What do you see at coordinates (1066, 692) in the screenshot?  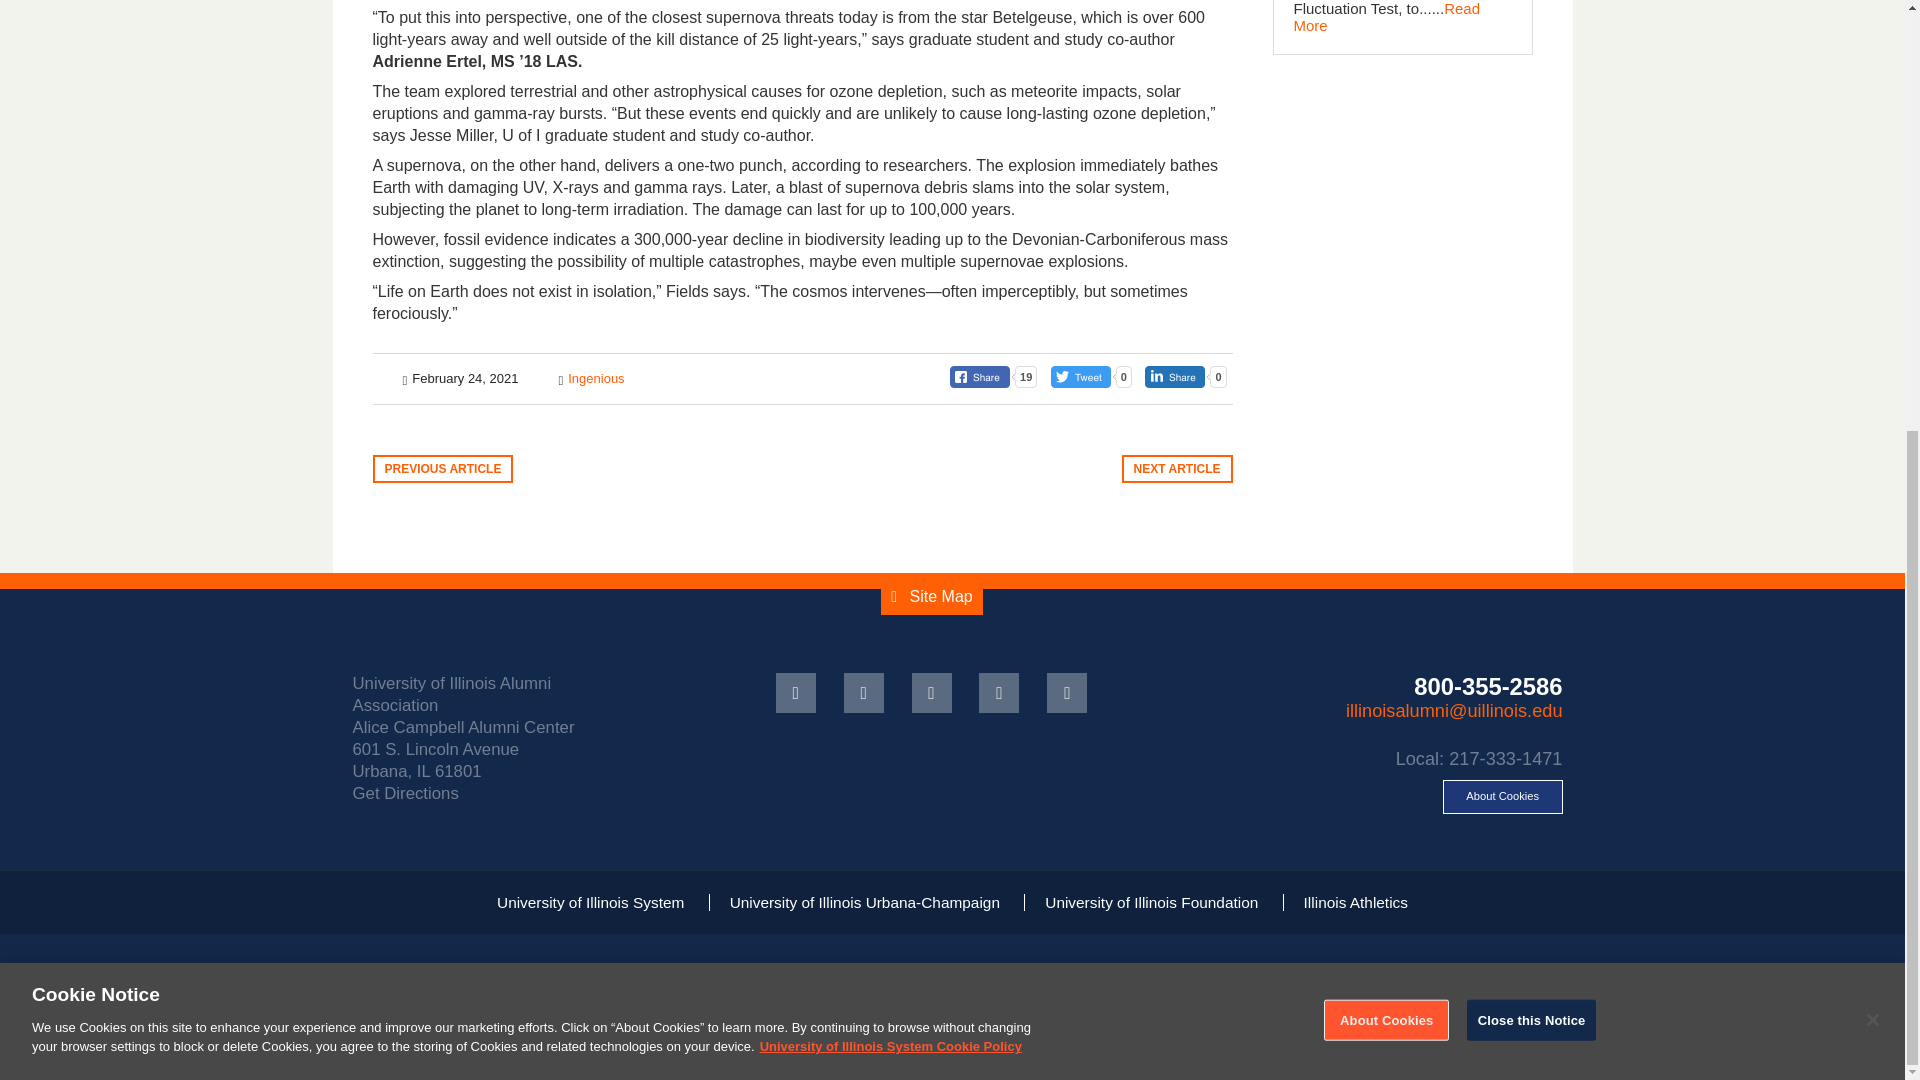 I see `Instagram` at bounding box center [1066, 692].